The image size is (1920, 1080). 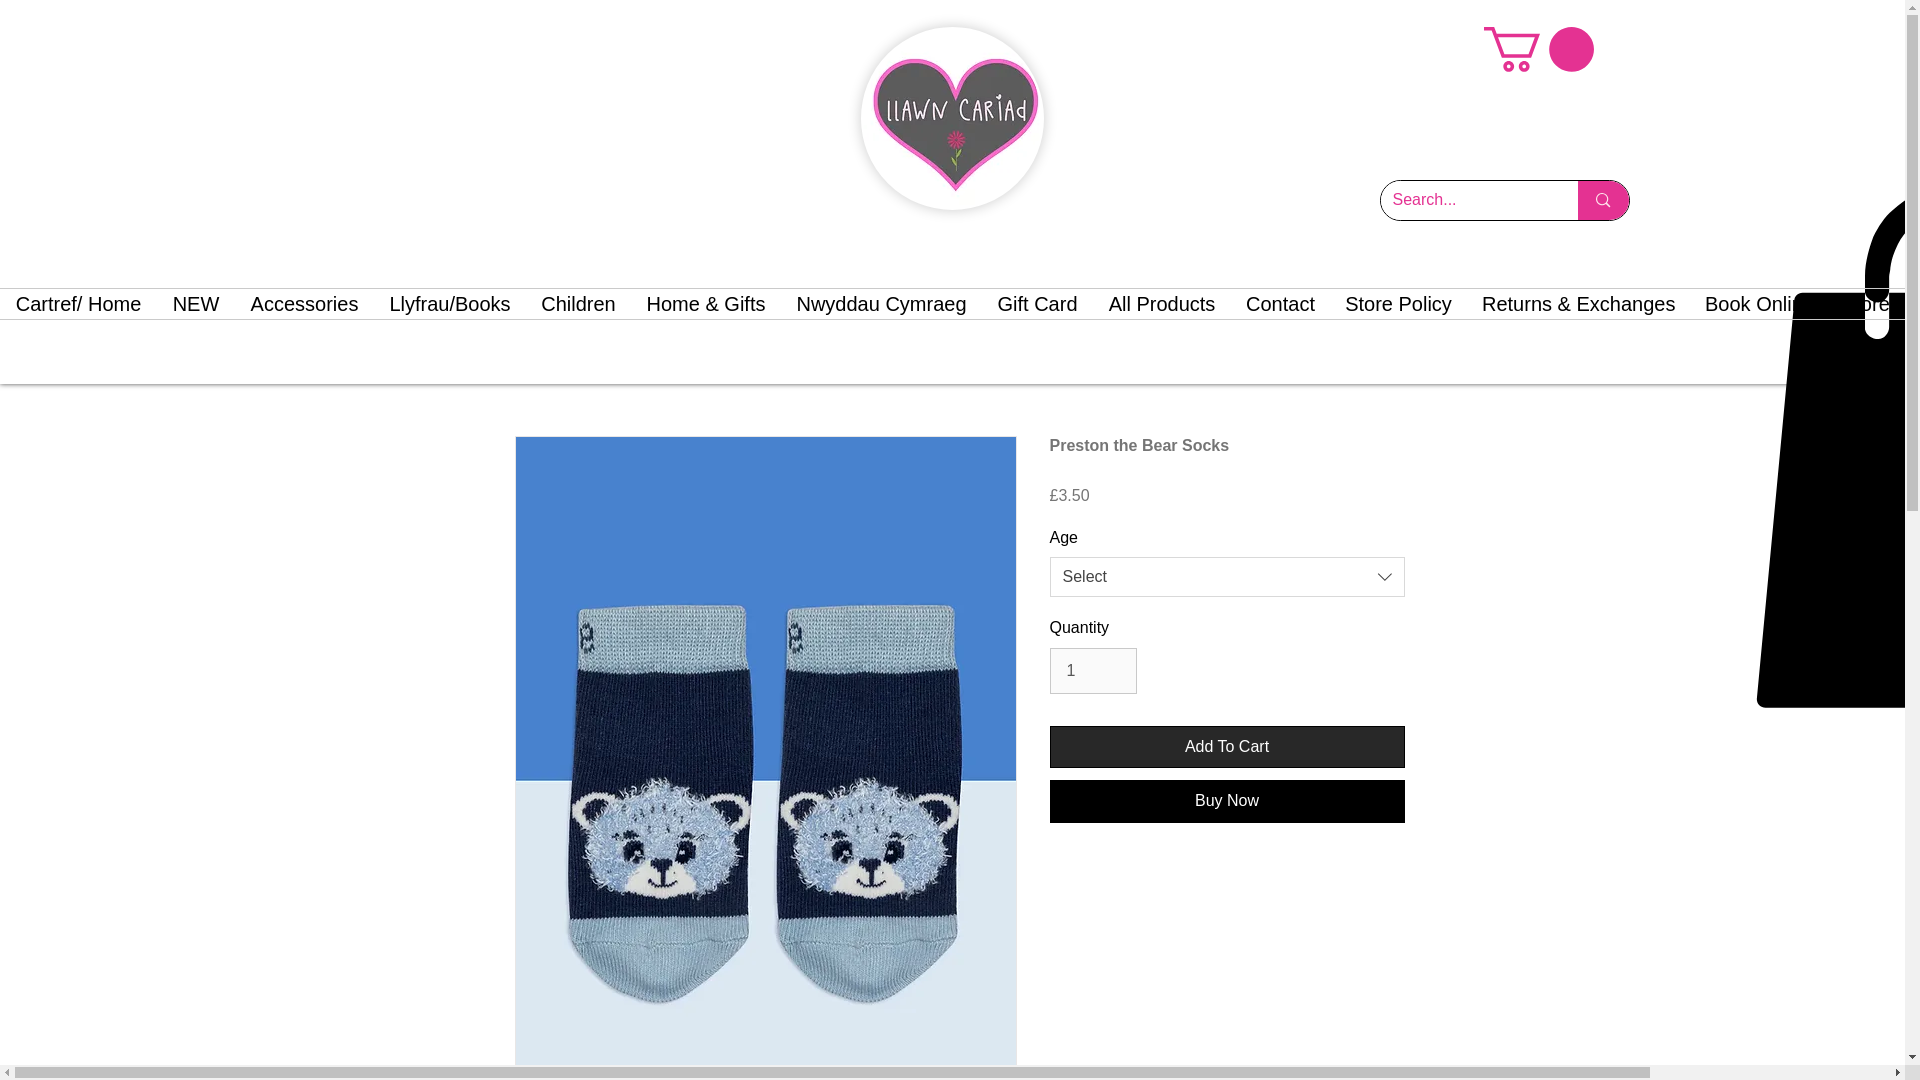 What do you see at coordinates (1036, 304) in the screenshot?
I see `Gift Card` at bounding box center [1036, 304].